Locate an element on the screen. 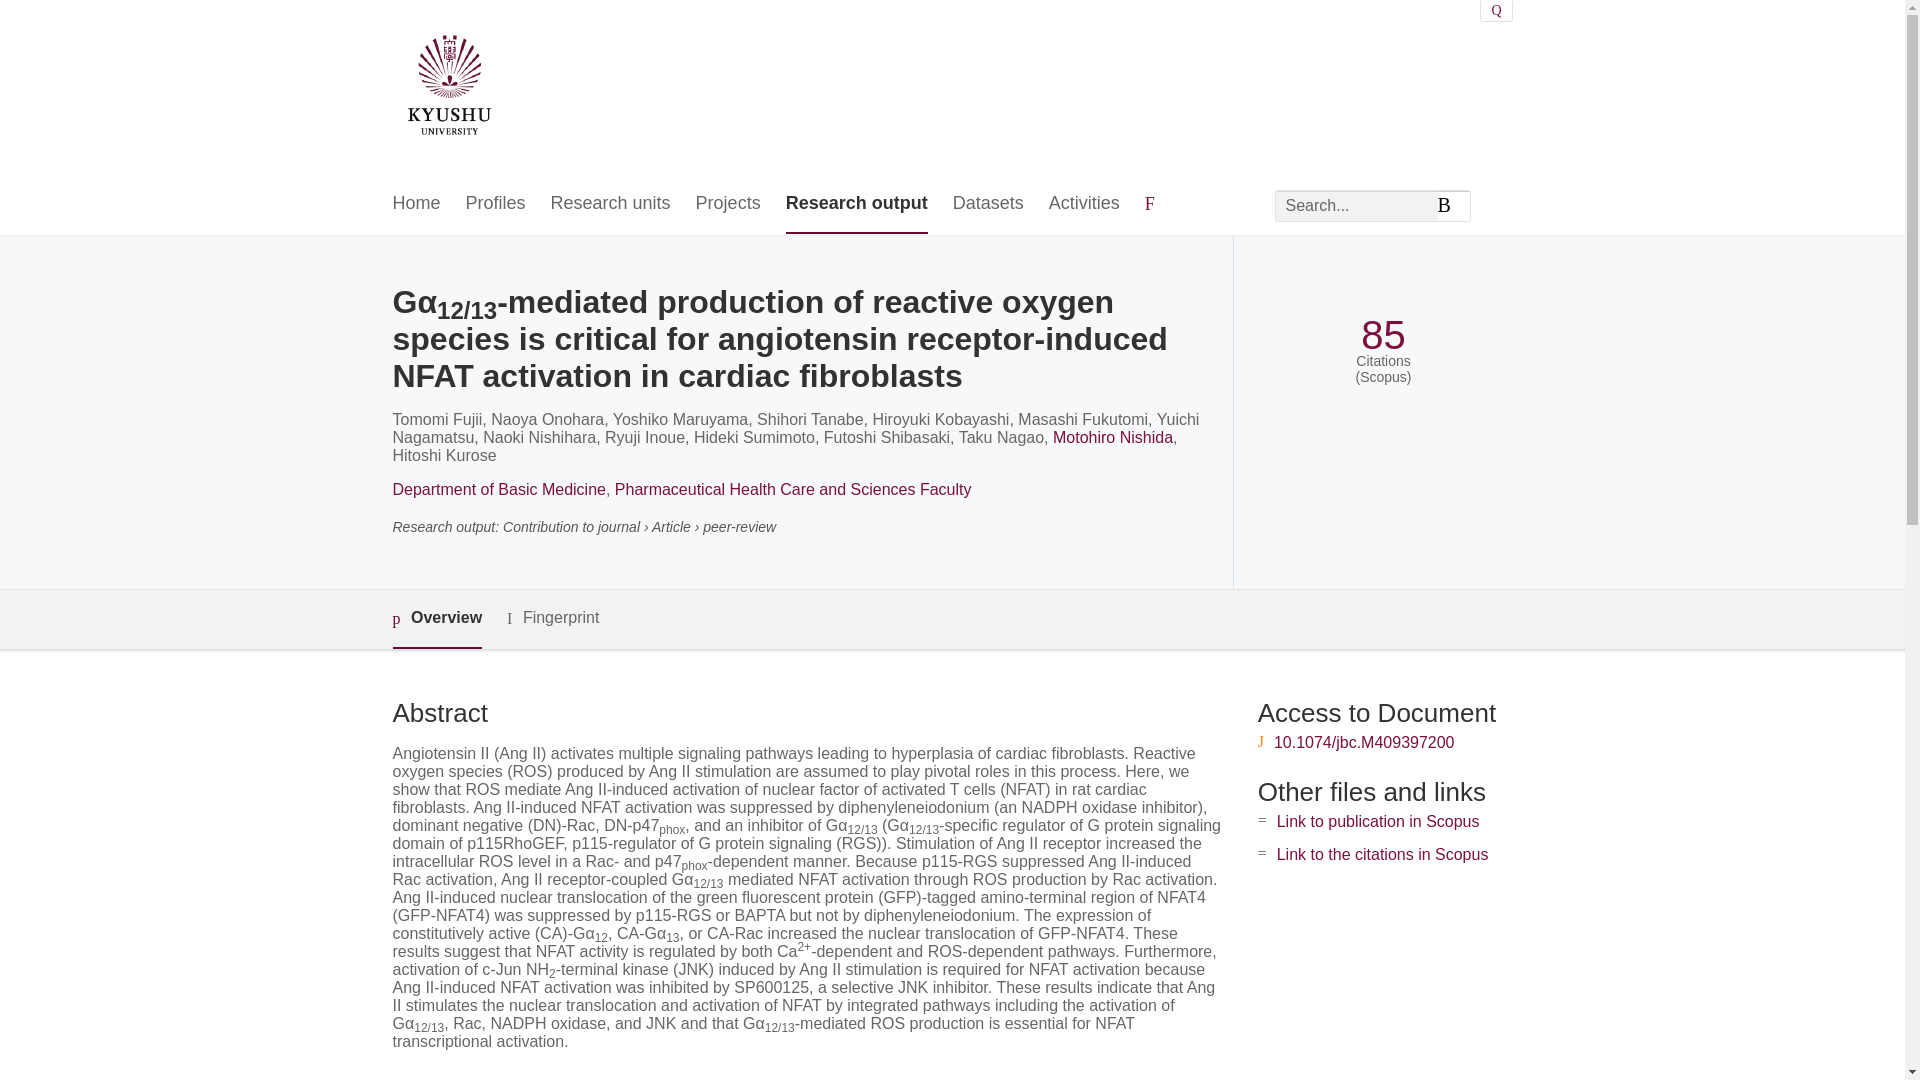 Image resolution: width=1920 pixels, height=1080 pixels. Research units is located at coordinates (610, 204).